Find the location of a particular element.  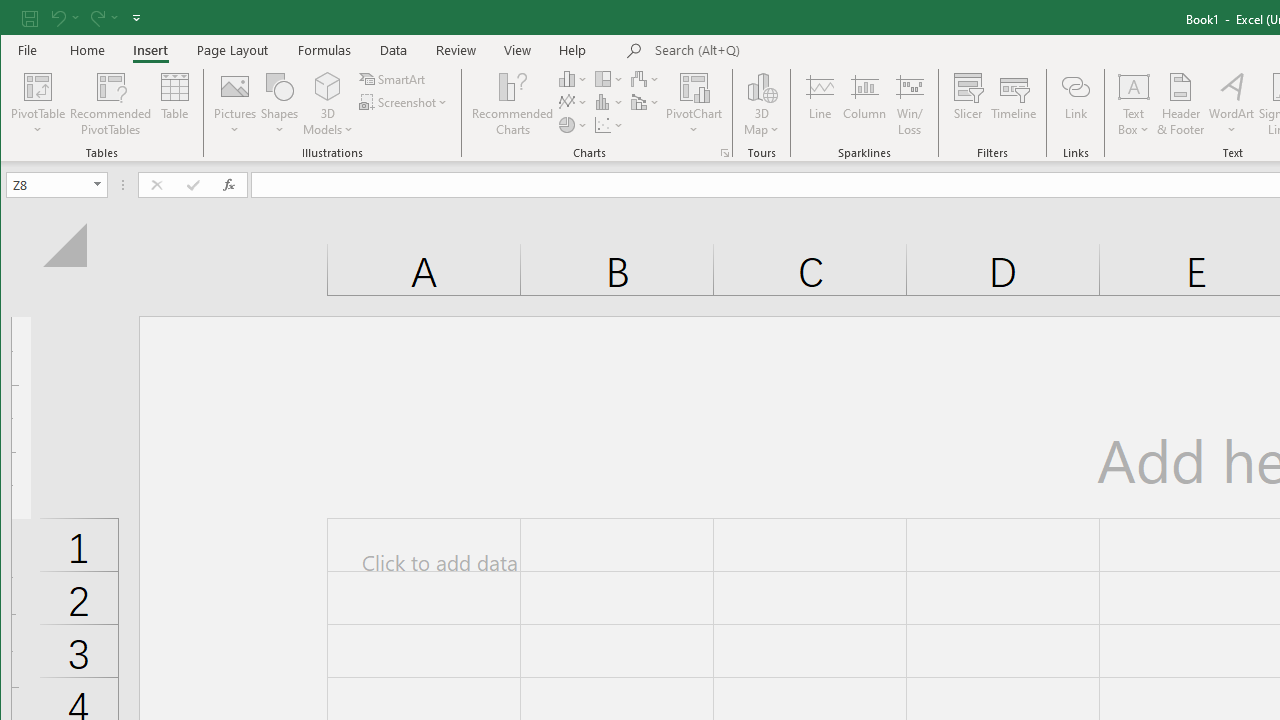

Link is located at coordinates (1075, 104).